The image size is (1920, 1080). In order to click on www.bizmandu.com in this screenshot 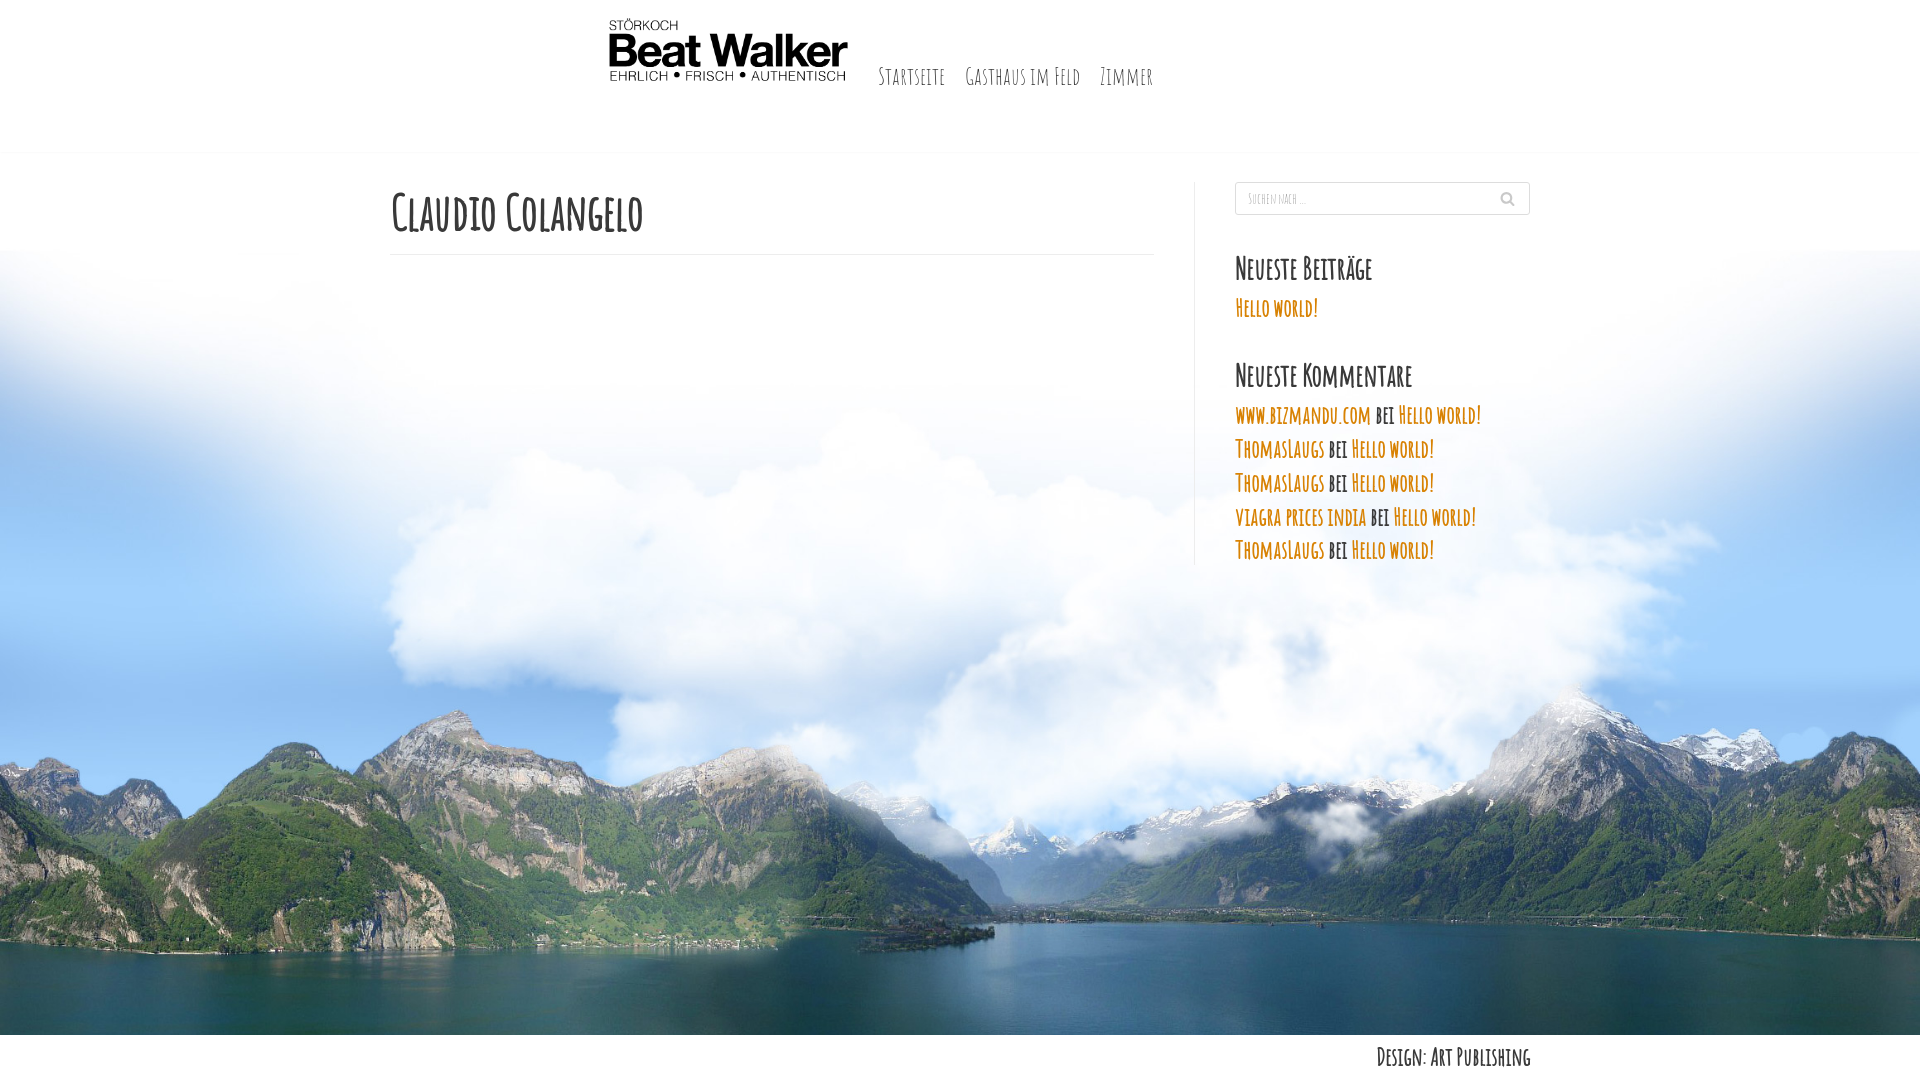, I will do `click(1303, 415)`.